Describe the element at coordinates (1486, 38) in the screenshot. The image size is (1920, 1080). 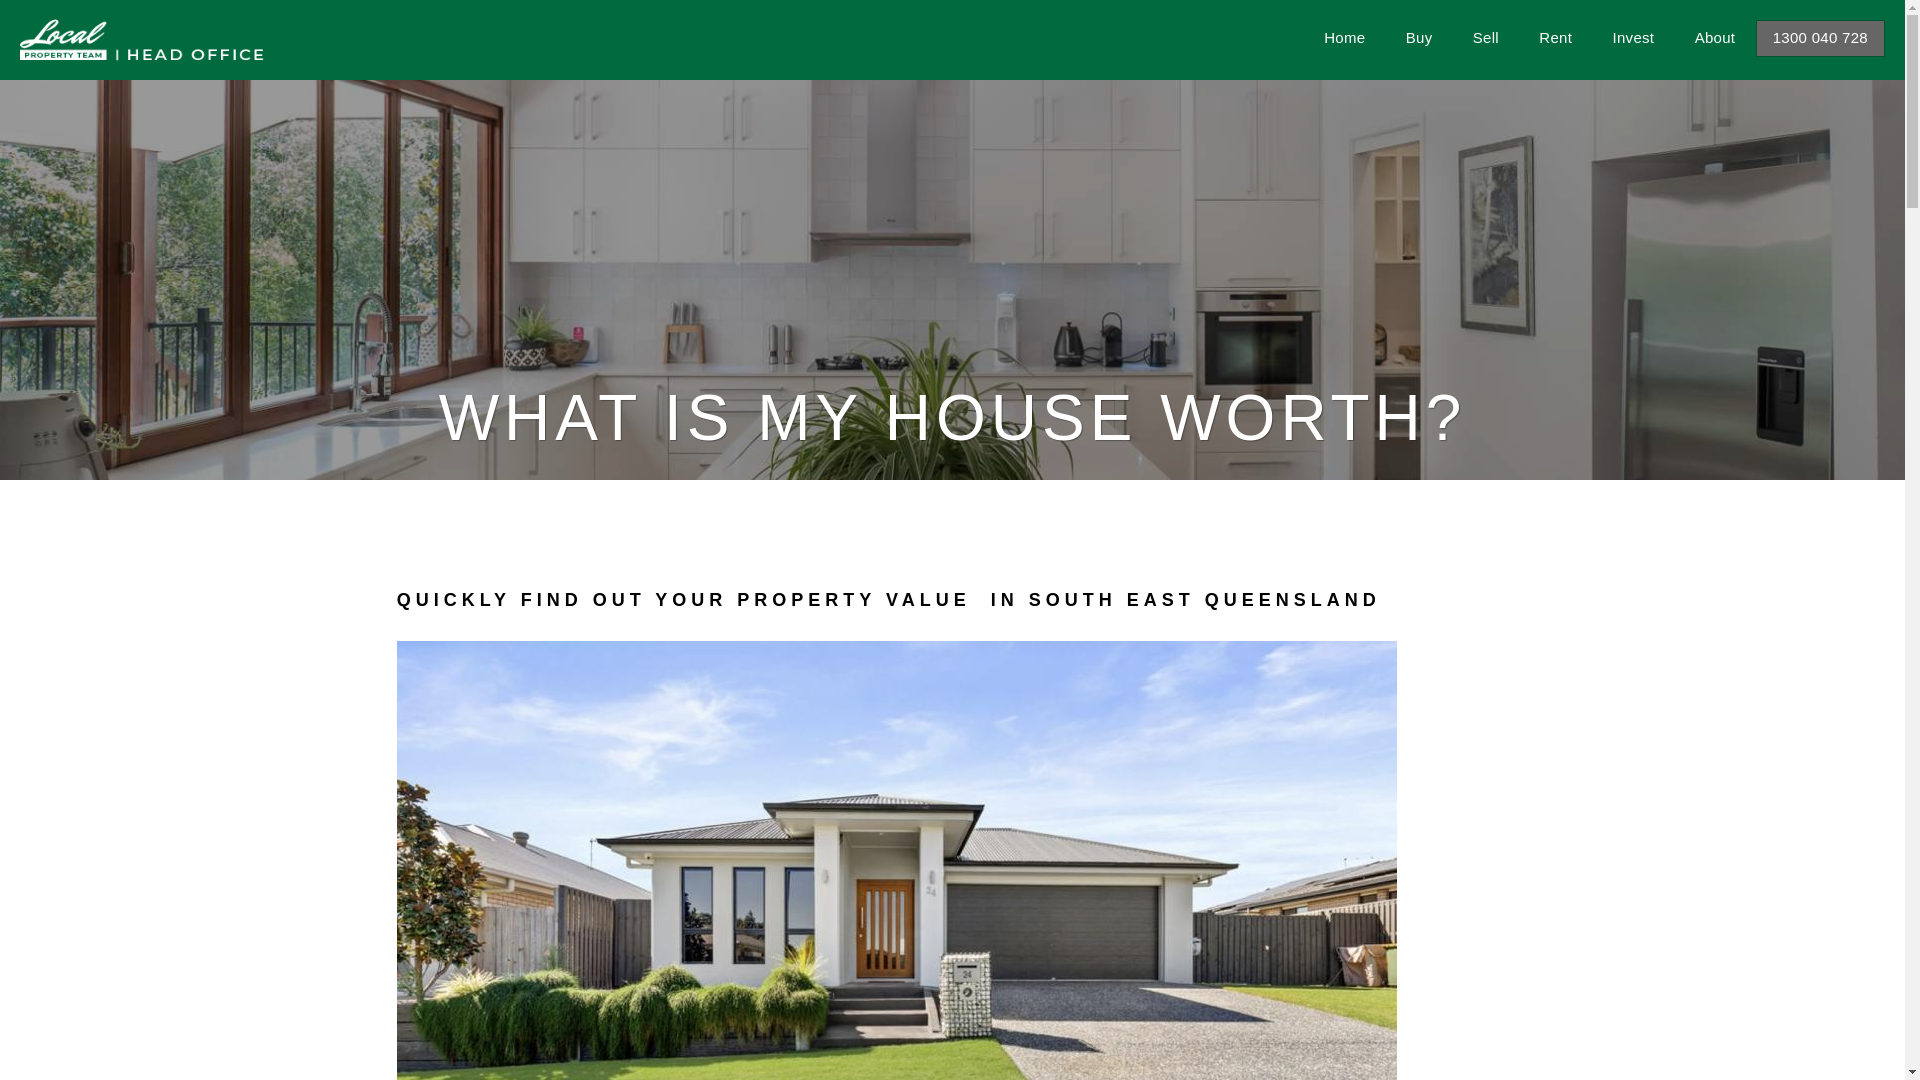
I see `Sell` at that location.